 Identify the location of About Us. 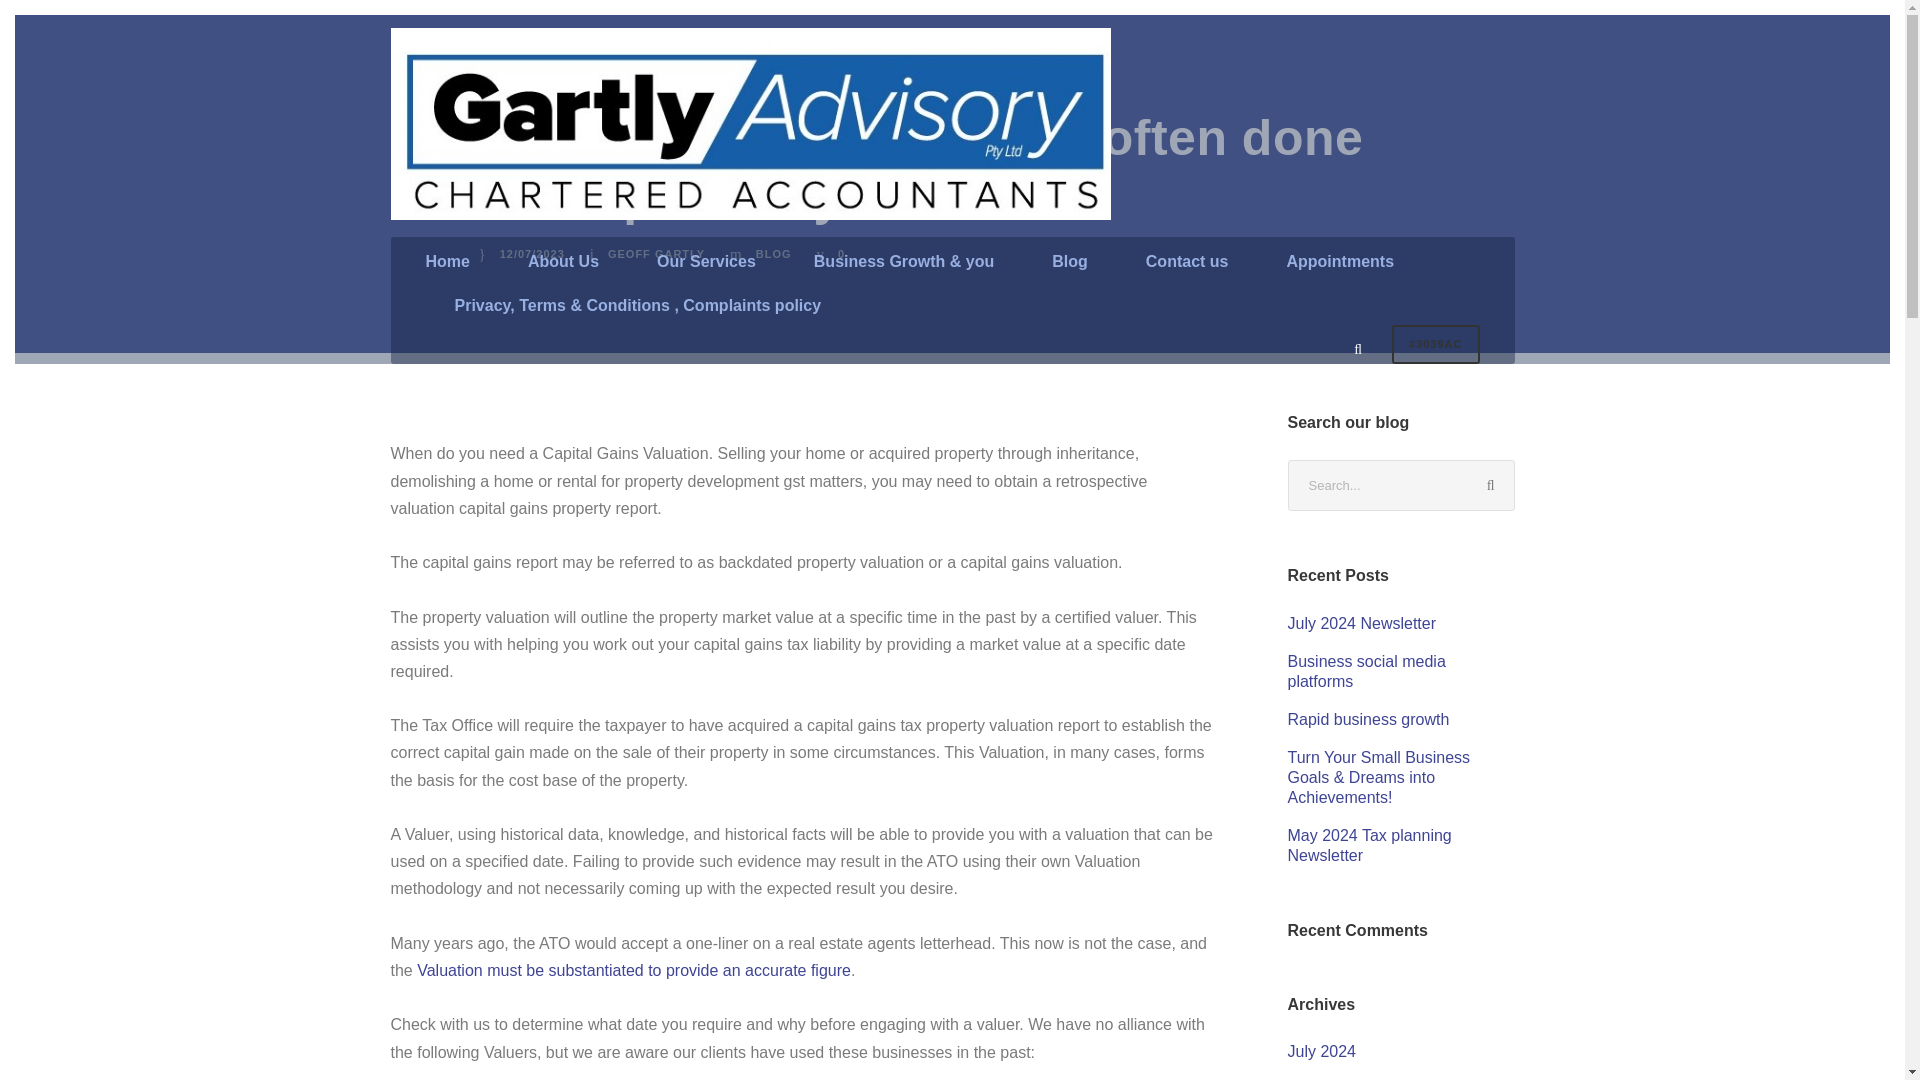
(564, 270).